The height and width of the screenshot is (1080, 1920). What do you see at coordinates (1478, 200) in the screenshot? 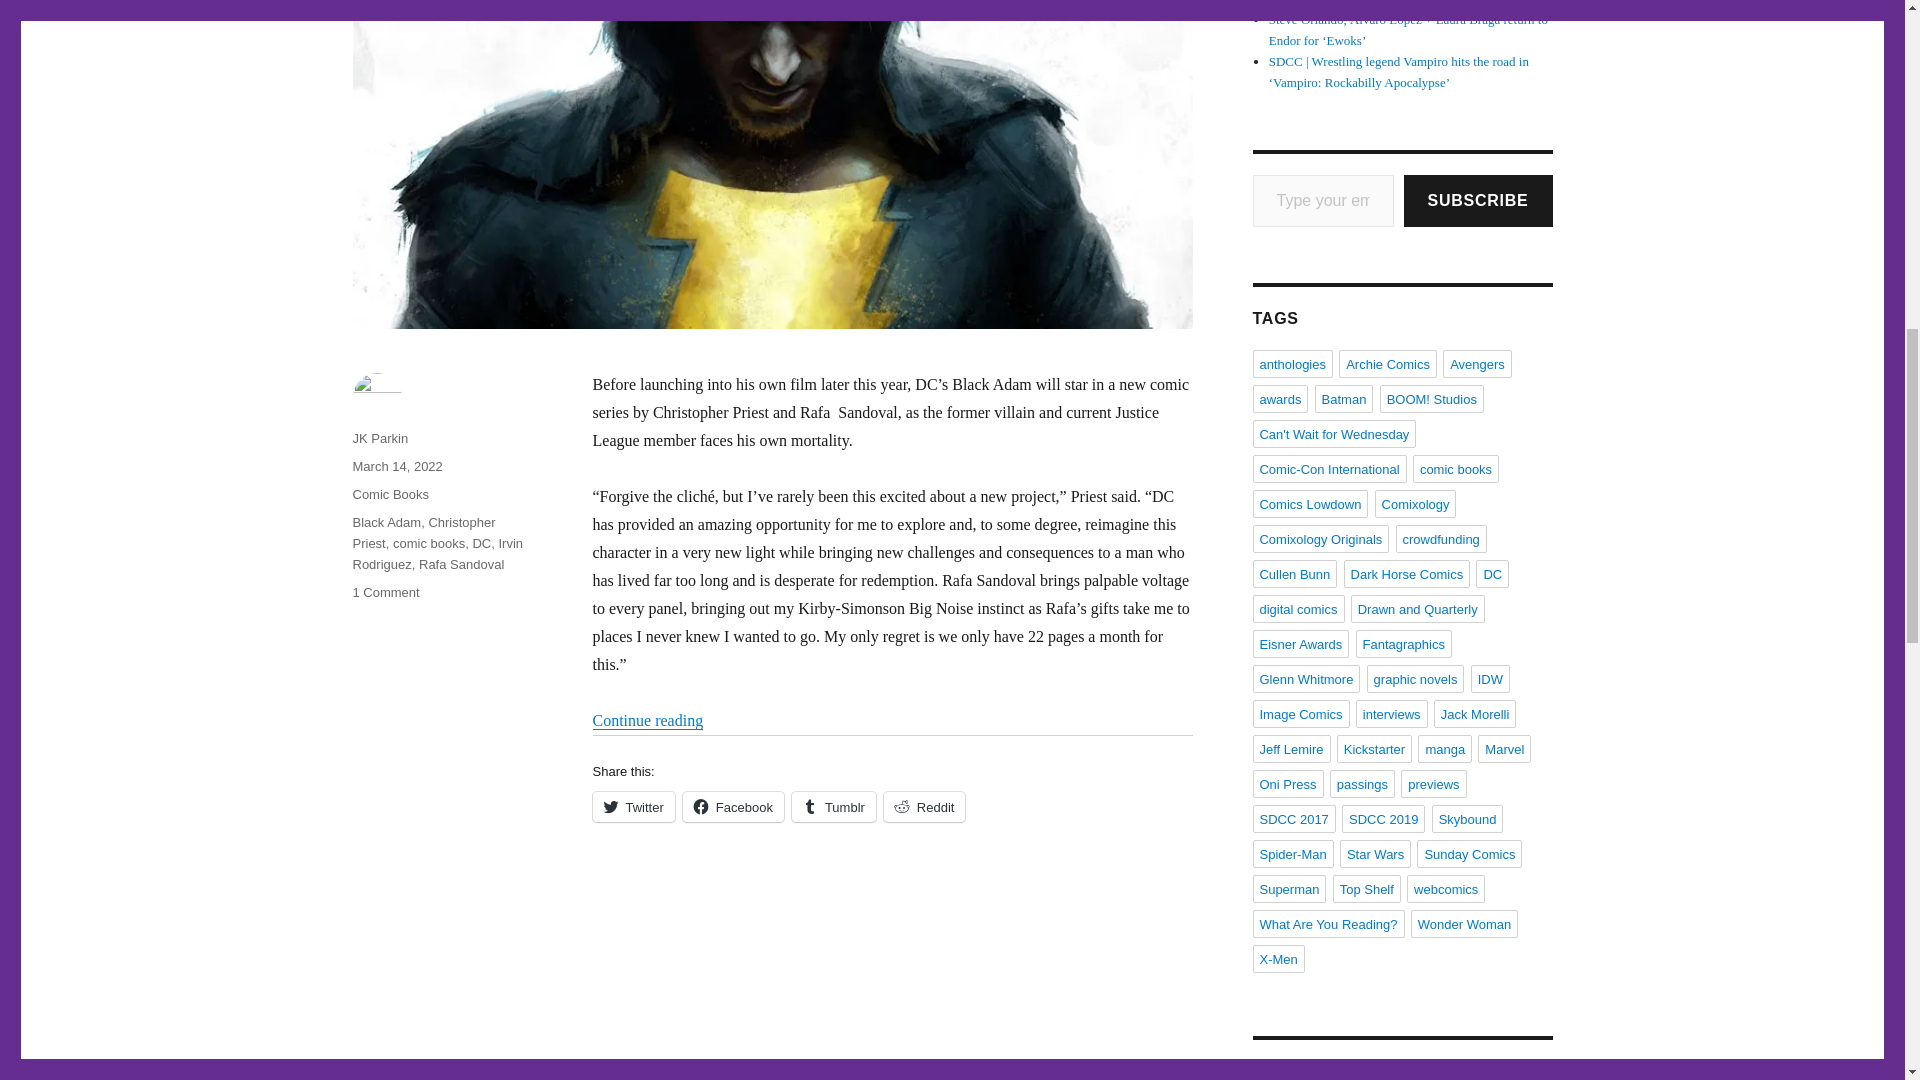
I see `SUBSCRIBE` at bounding box center [1478, 200].